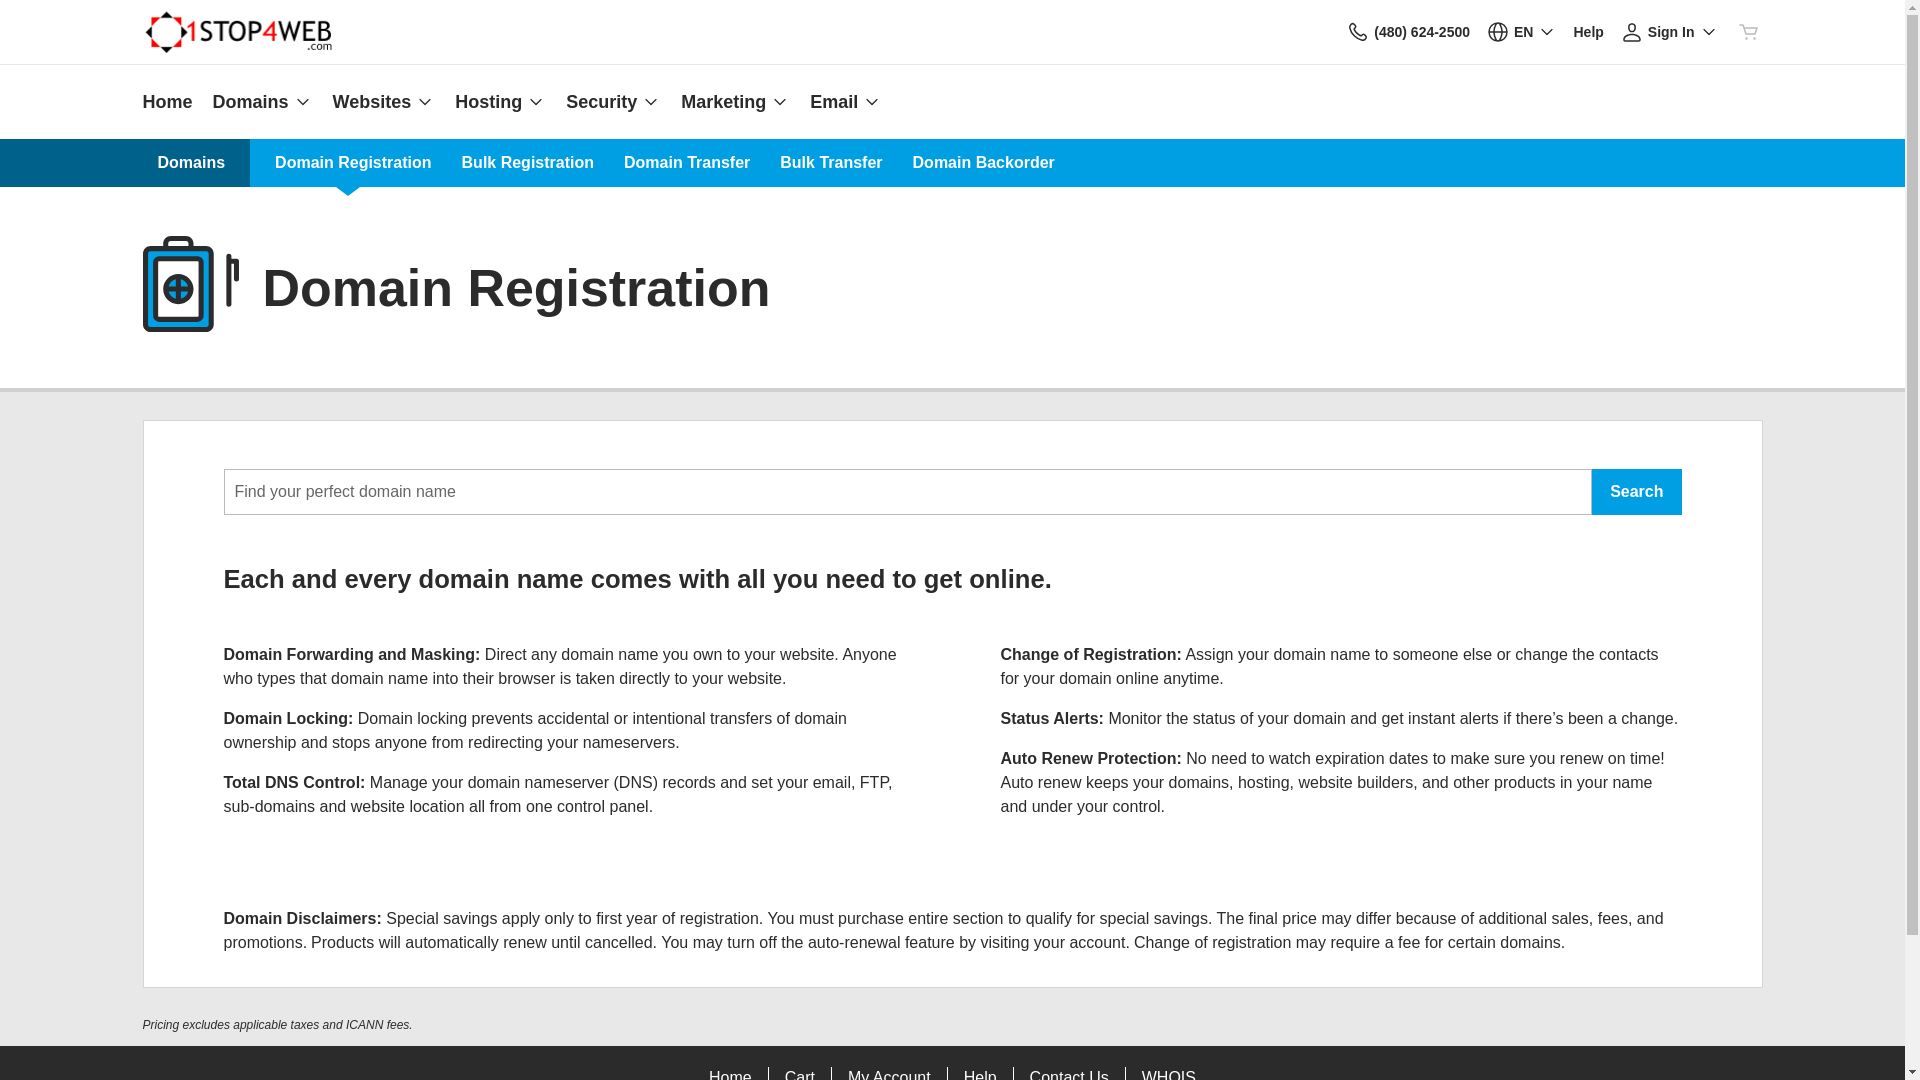  Describe the element at coordinates (528, 162) in the screenshot. I see `Bulk Registration` at that location.